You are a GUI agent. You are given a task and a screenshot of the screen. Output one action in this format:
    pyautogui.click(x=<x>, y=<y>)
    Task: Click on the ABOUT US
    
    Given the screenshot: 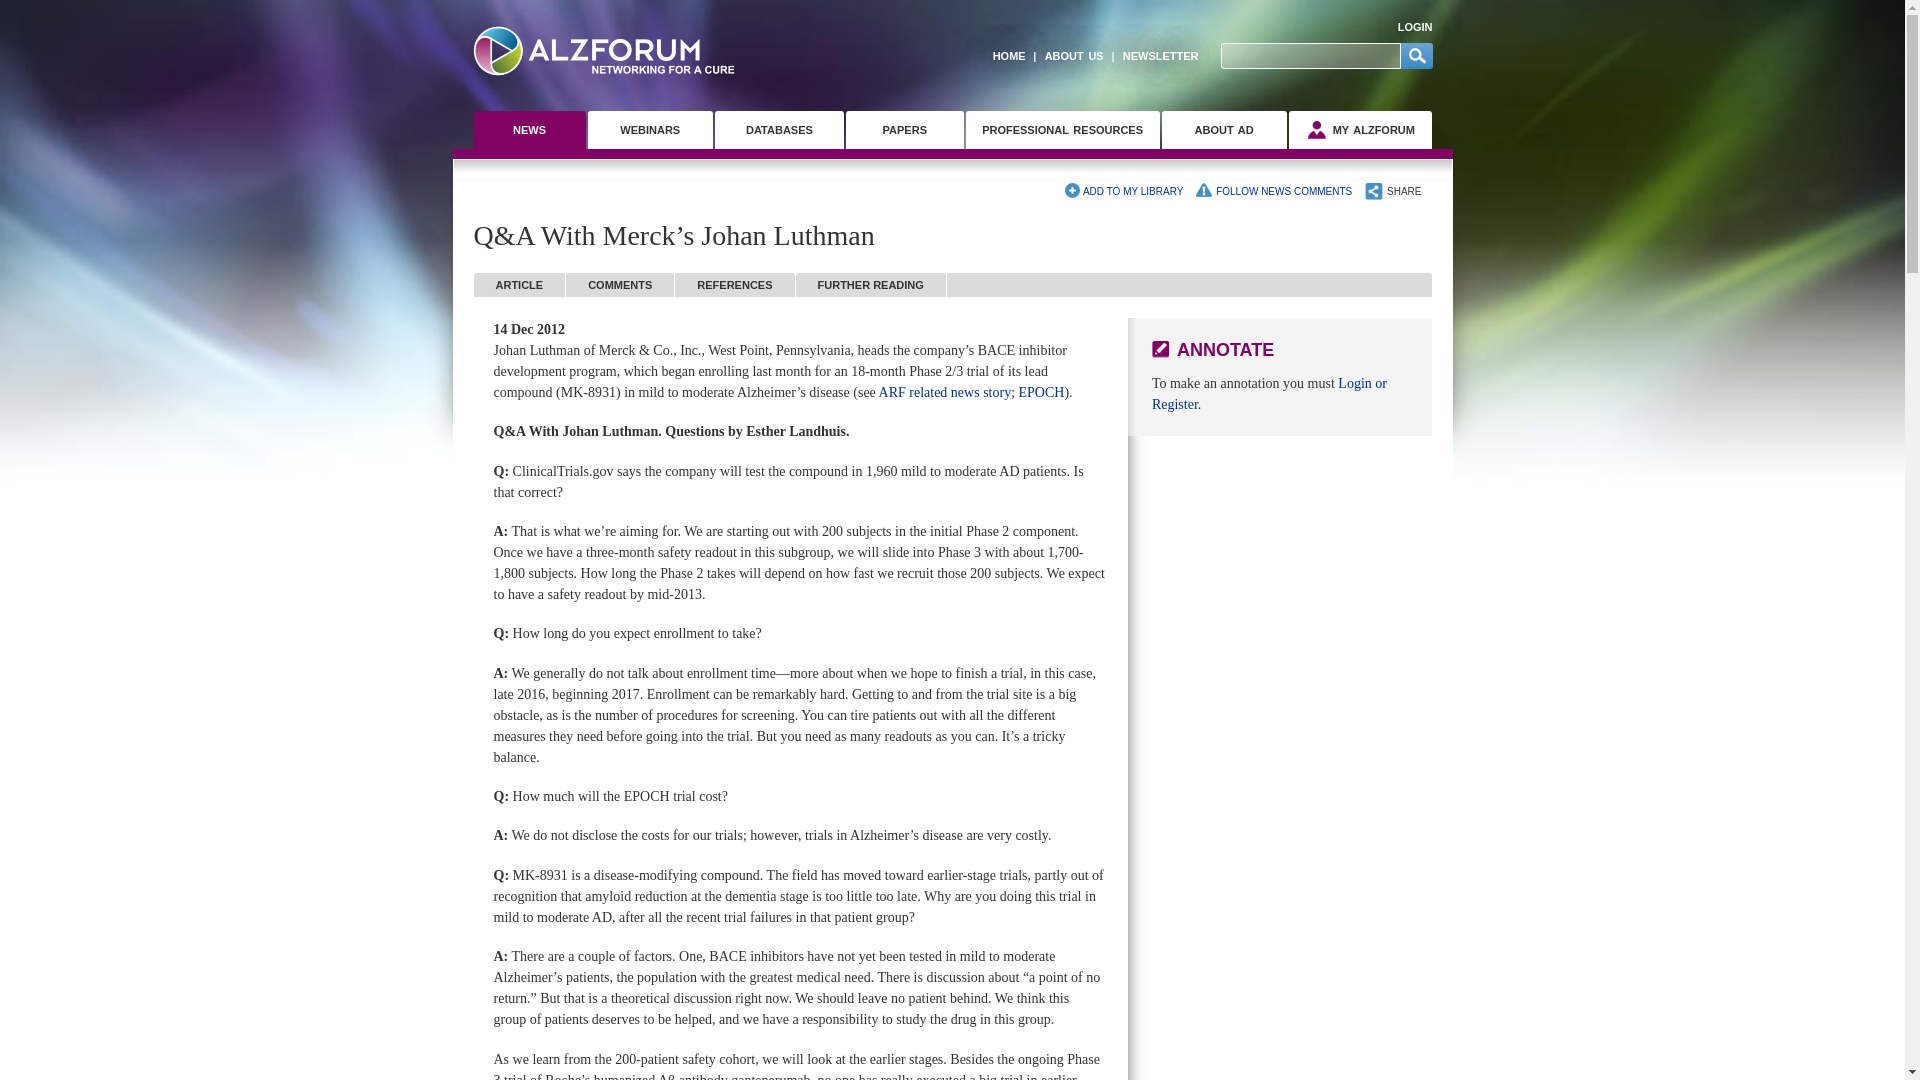 What is the action you would take?
    pyautogui.click(x=1068, y=55)
    